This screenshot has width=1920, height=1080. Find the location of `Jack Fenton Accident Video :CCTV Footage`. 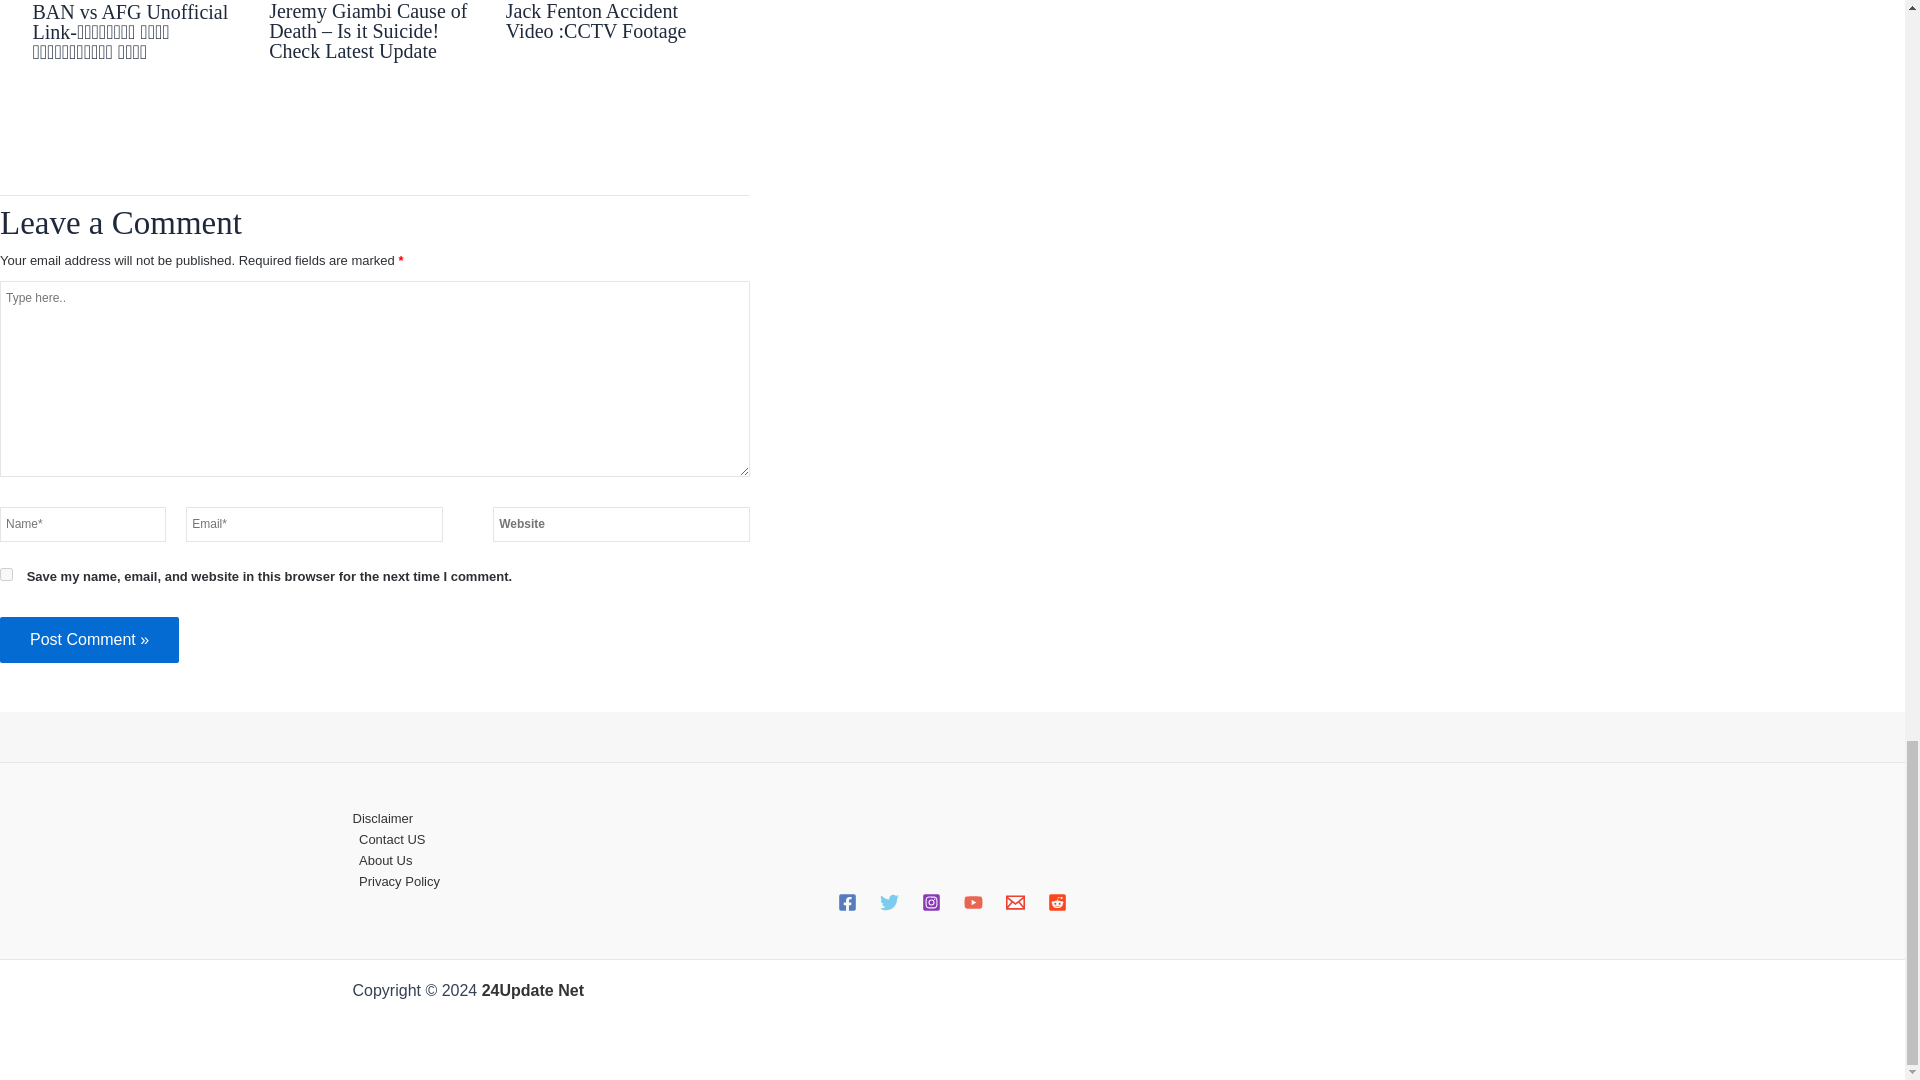

Jack Fenton Accident Video :CCTV Footage is located at coordinates (596, 21).